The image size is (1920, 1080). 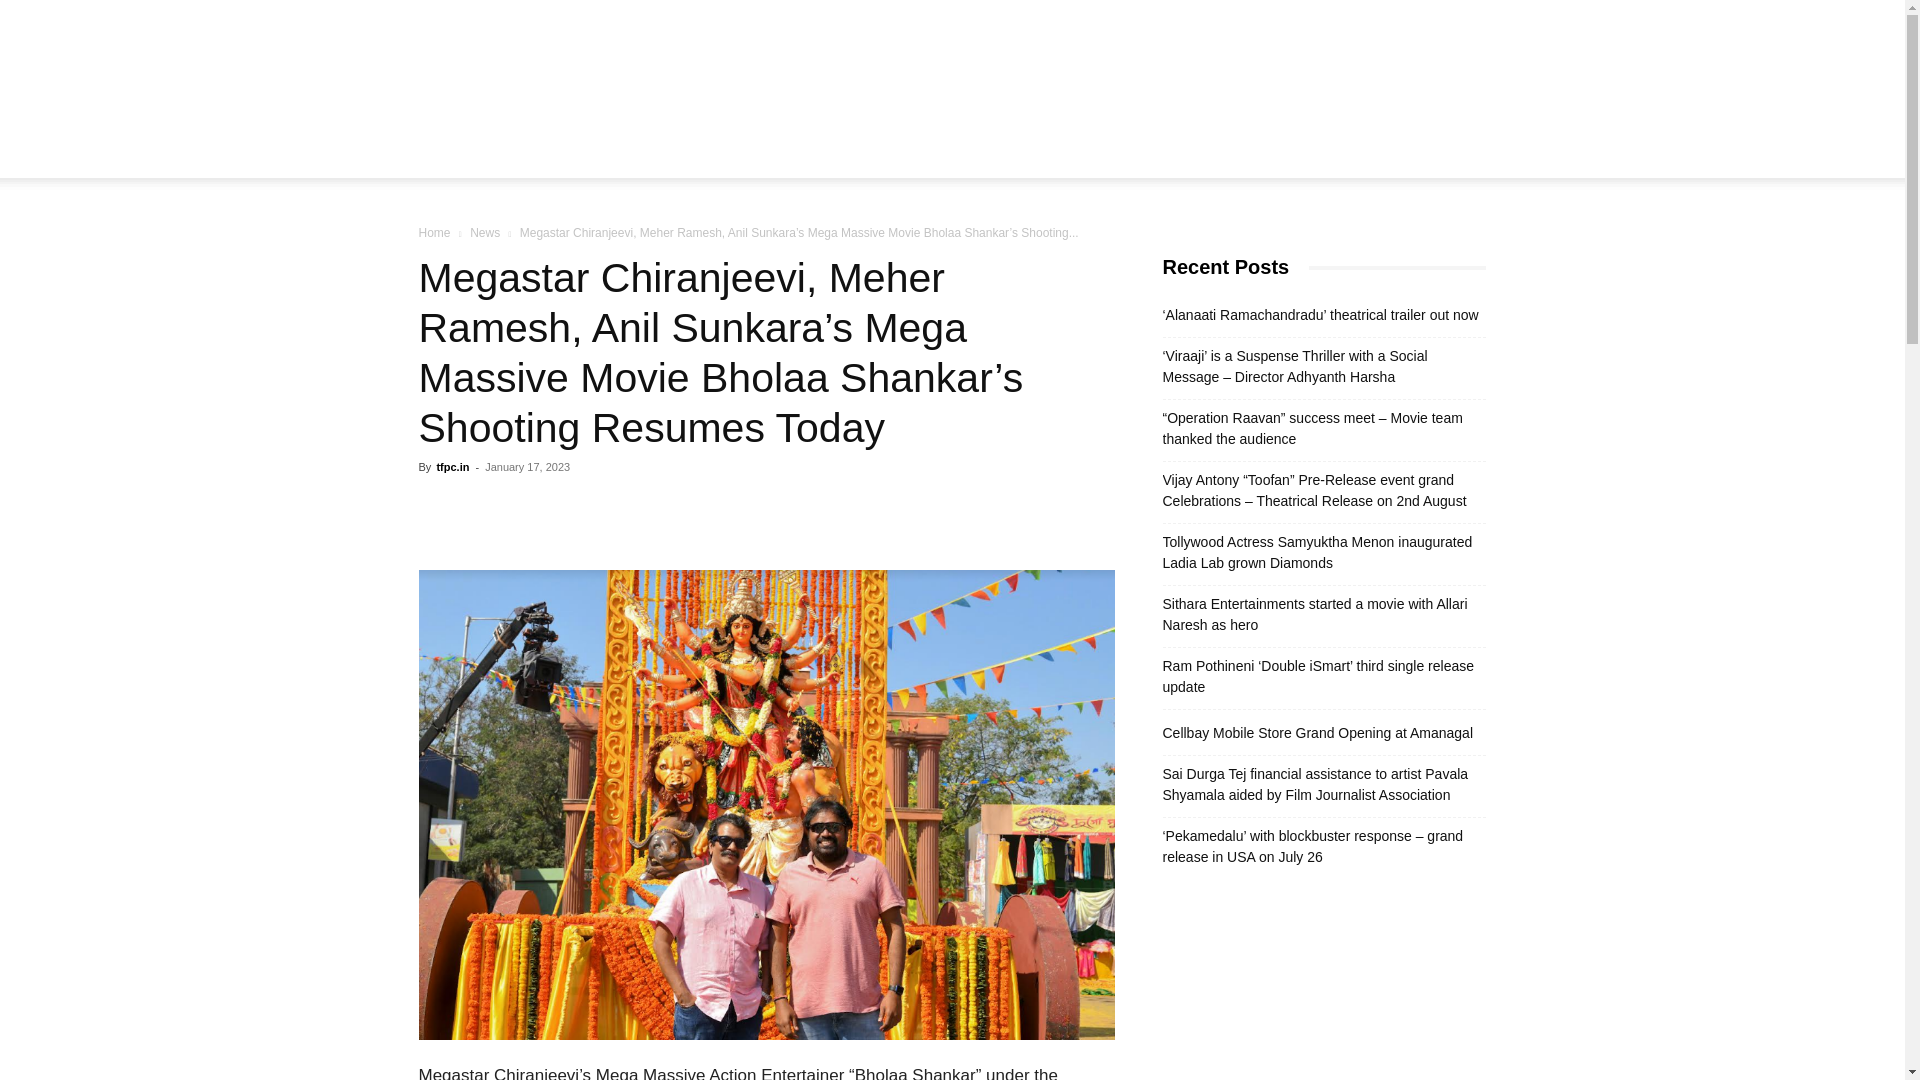 I want to click on NEWS, so click(x=662, y=154).